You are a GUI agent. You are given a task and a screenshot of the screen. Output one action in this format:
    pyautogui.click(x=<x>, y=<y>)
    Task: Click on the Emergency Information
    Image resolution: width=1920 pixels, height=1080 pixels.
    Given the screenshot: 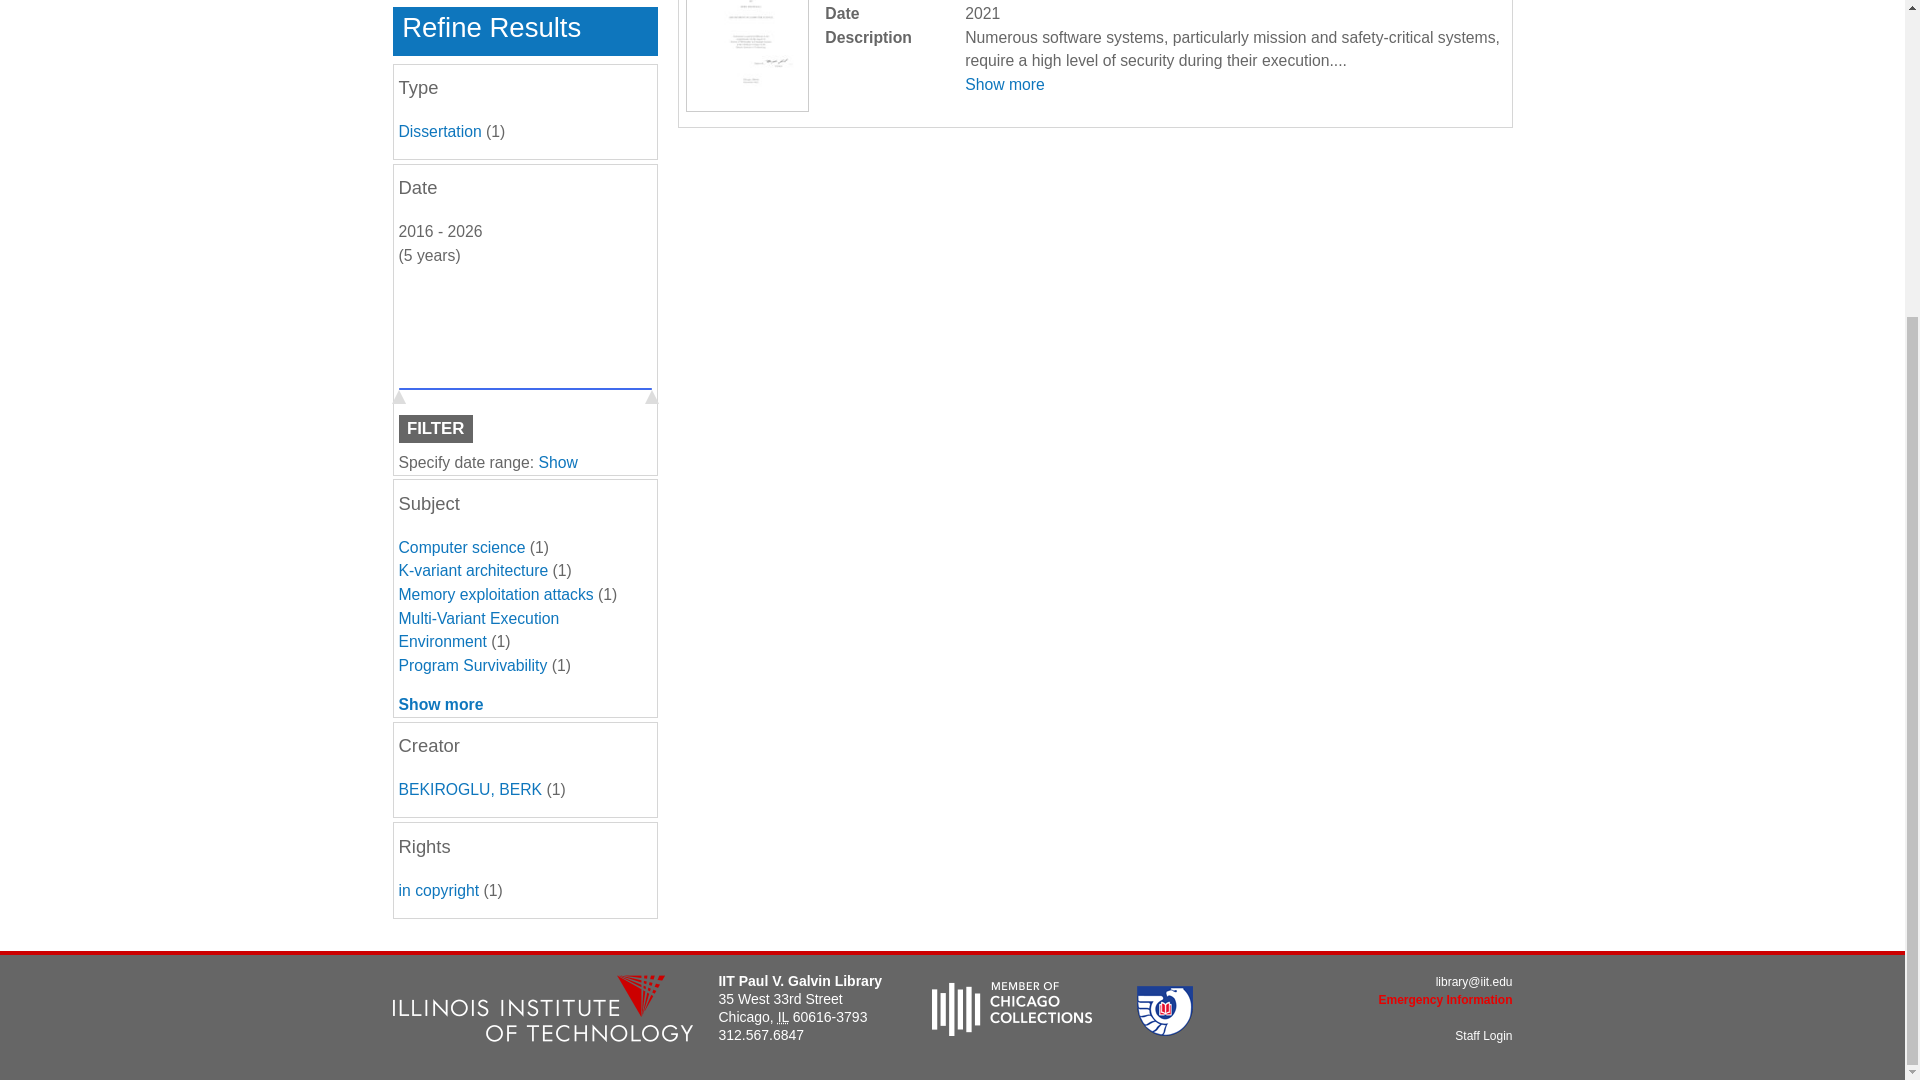 What is the action you would take?
    pyautogui.click(x=1445, y=999)
    